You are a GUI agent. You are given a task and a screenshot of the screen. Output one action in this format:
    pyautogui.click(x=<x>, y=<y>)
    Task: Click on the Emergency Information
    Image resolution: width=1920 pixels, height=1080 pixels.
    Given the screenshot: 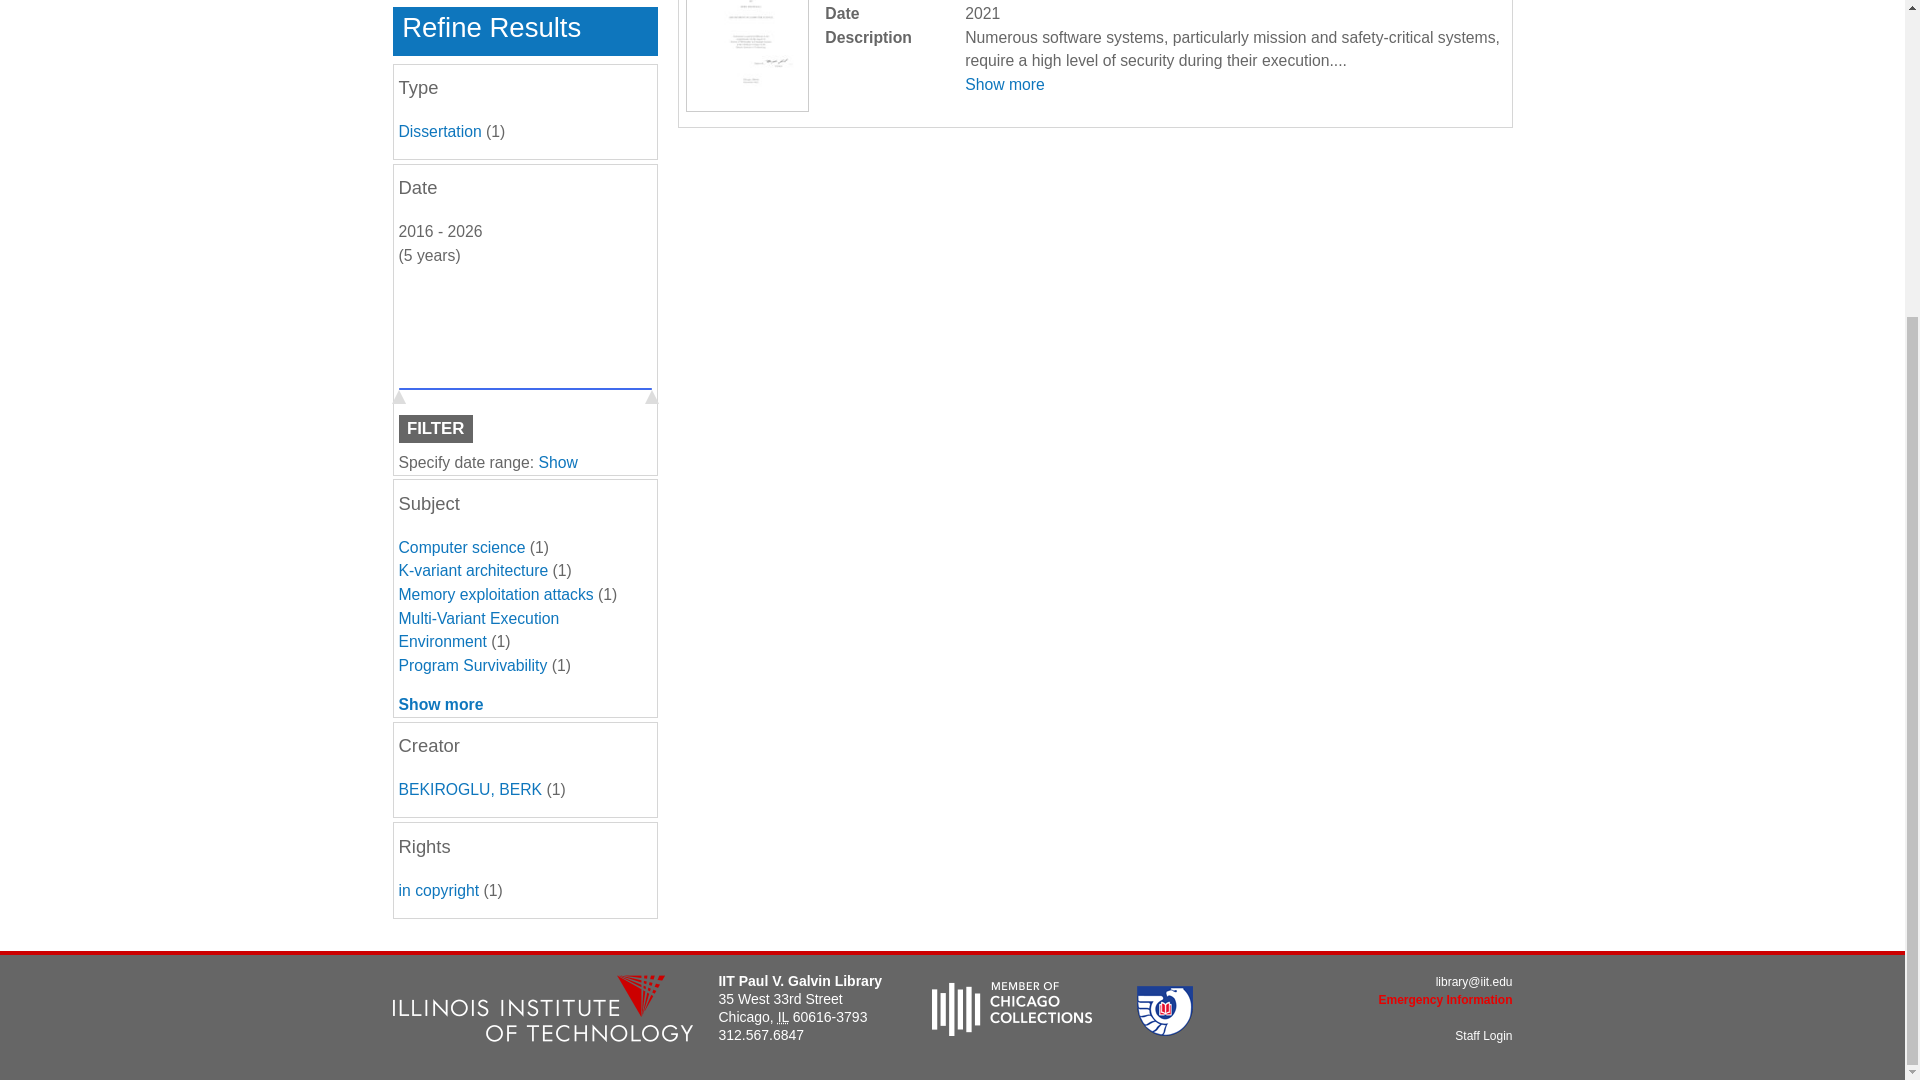 What is the action you would take?
    pyautogui.click(x=1445, y=999)
    